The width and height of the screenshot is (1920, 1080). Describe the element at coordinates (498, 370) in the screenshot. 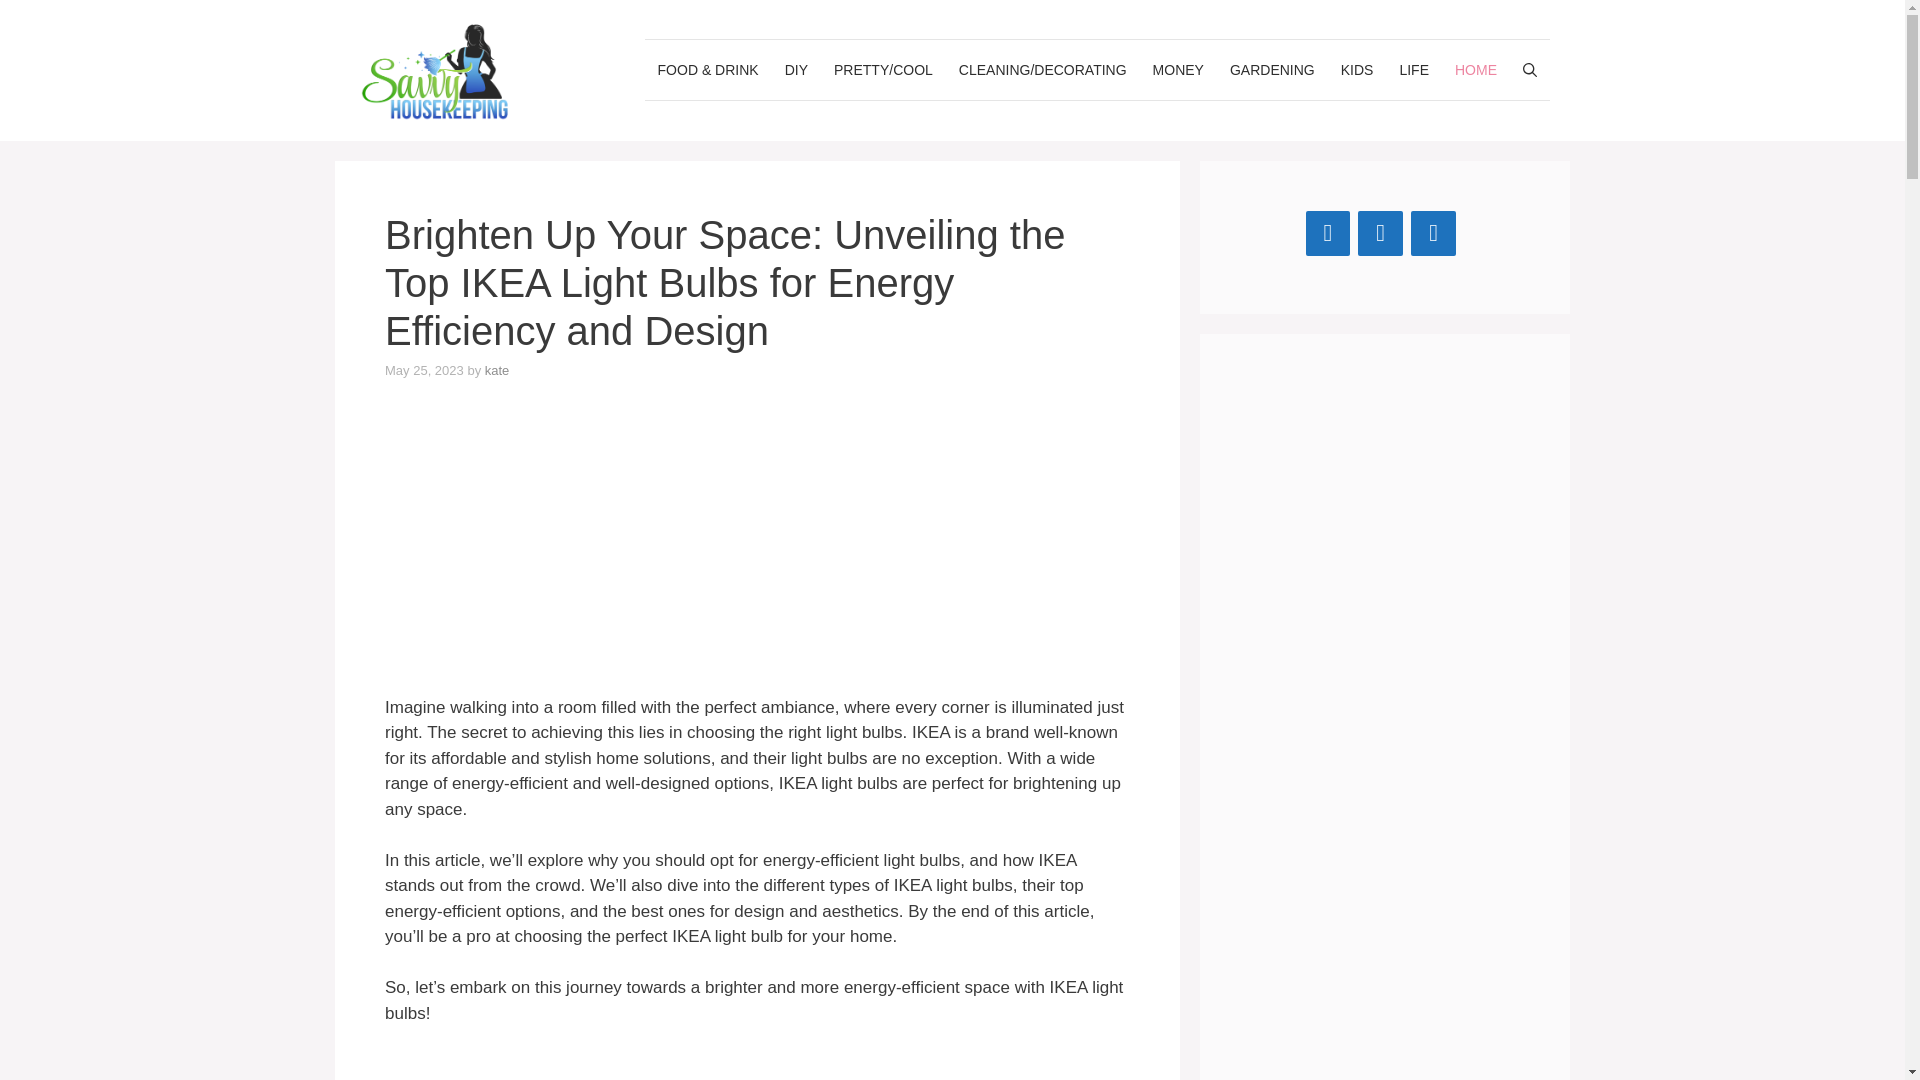

I see `kate` at that location.